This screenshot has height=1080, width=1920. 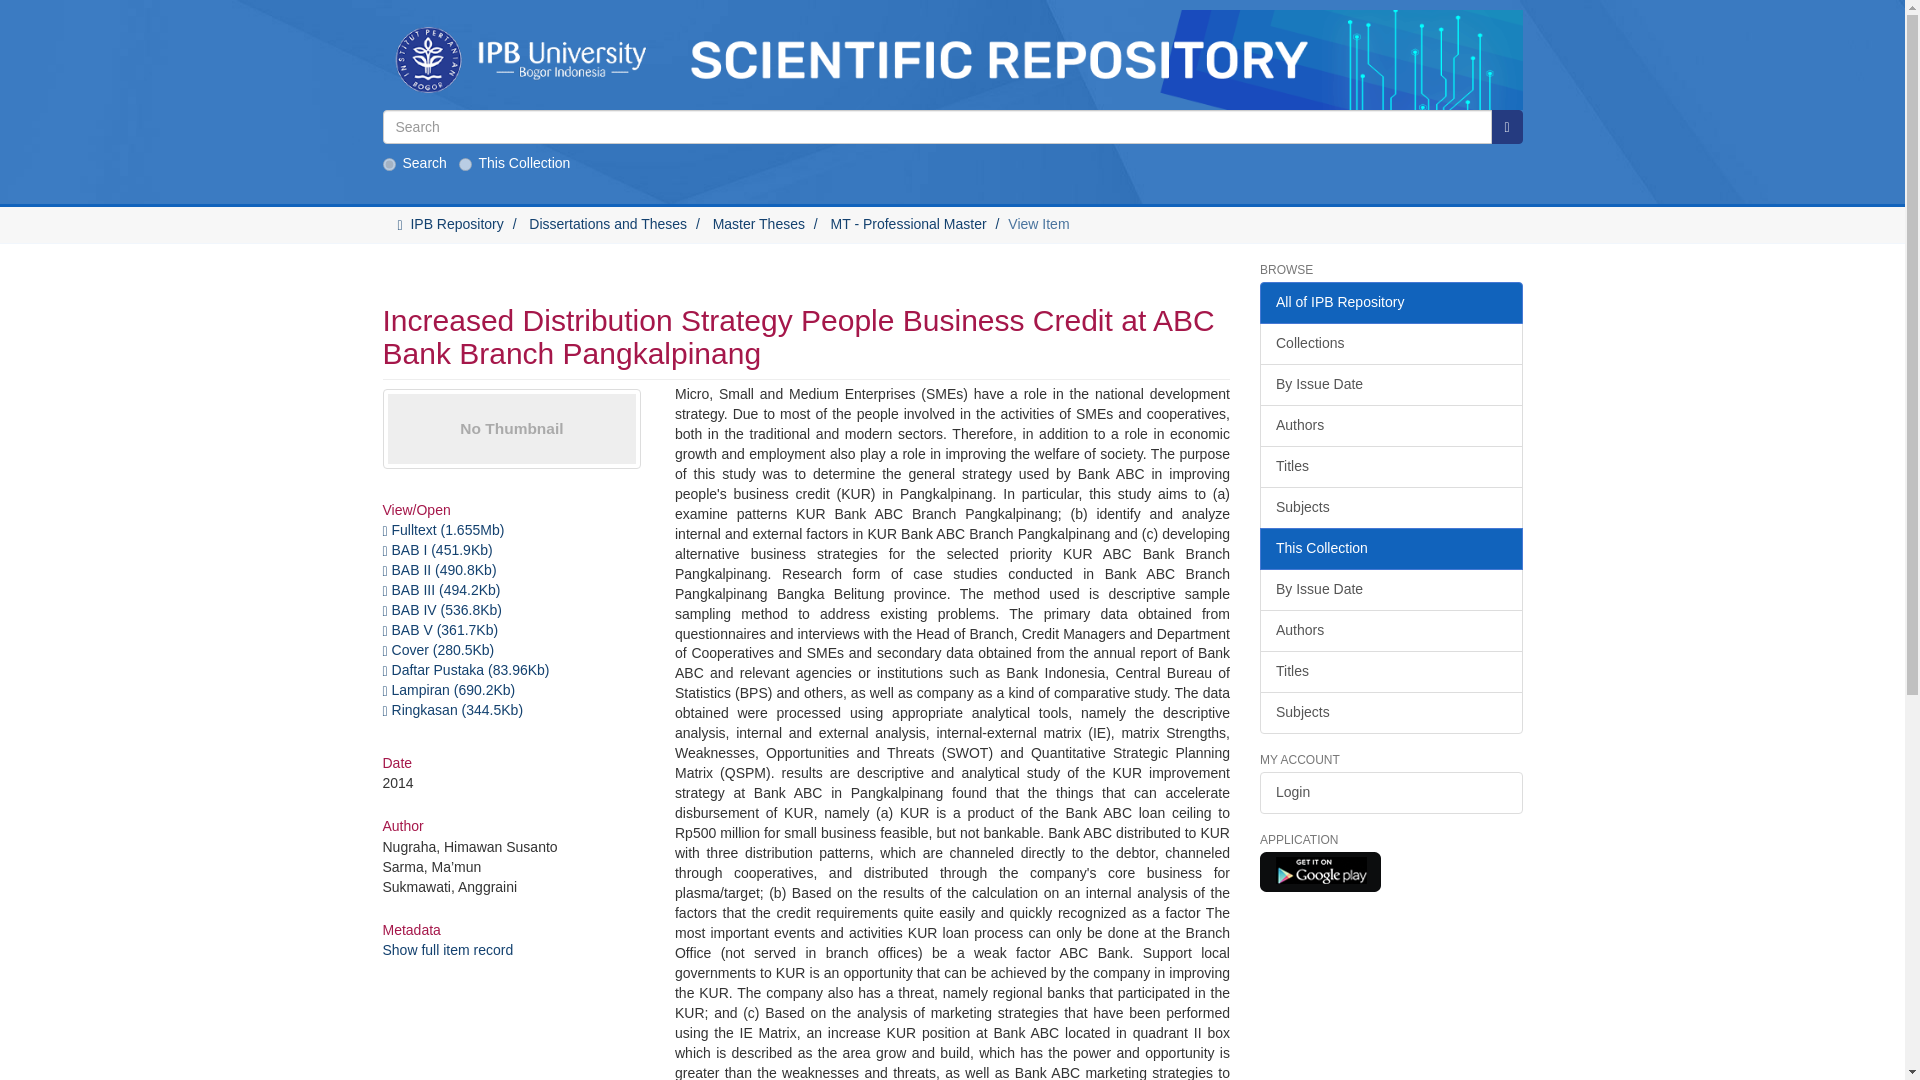 I want to click on Dissertations and Theses, so click(x=608, y=224).